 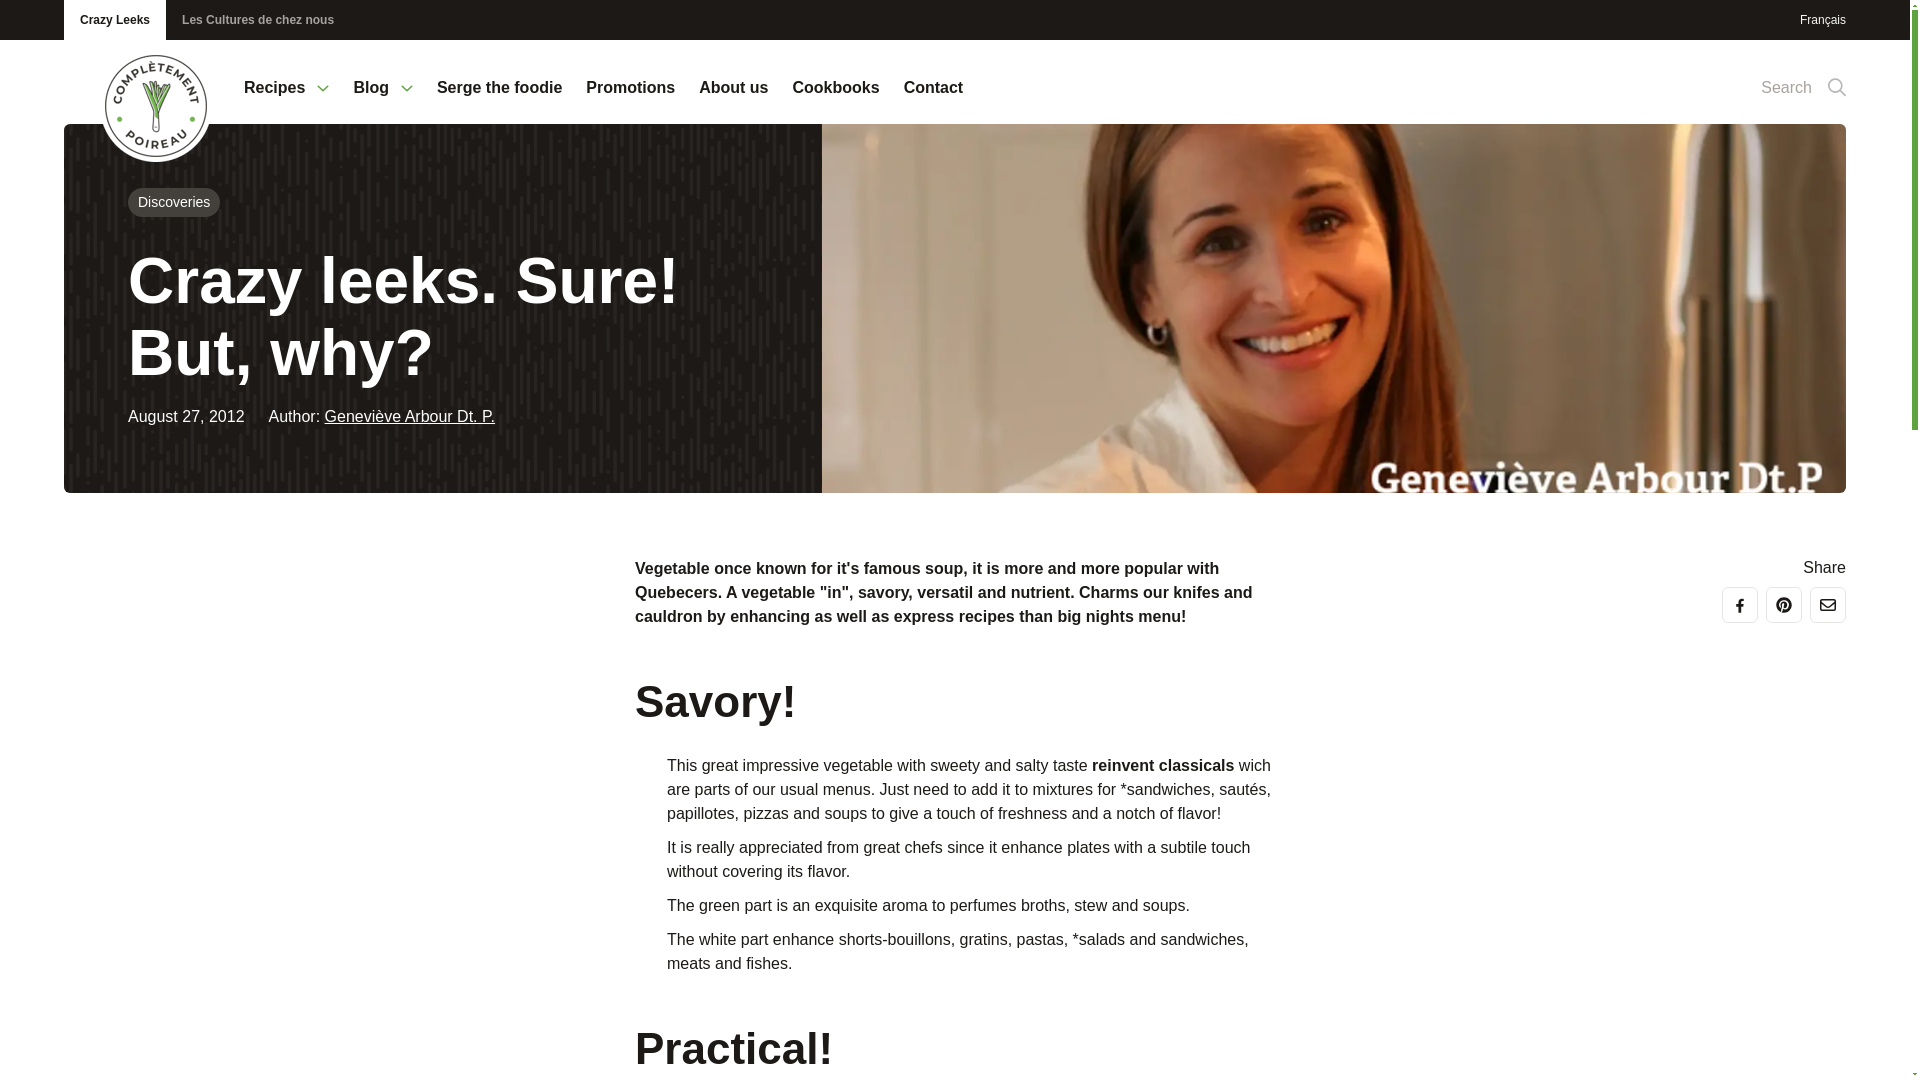 What do you see at coordinates (835, 100) in the screenshot?
I see `Cookbooks` at bounding box center [835, 100].